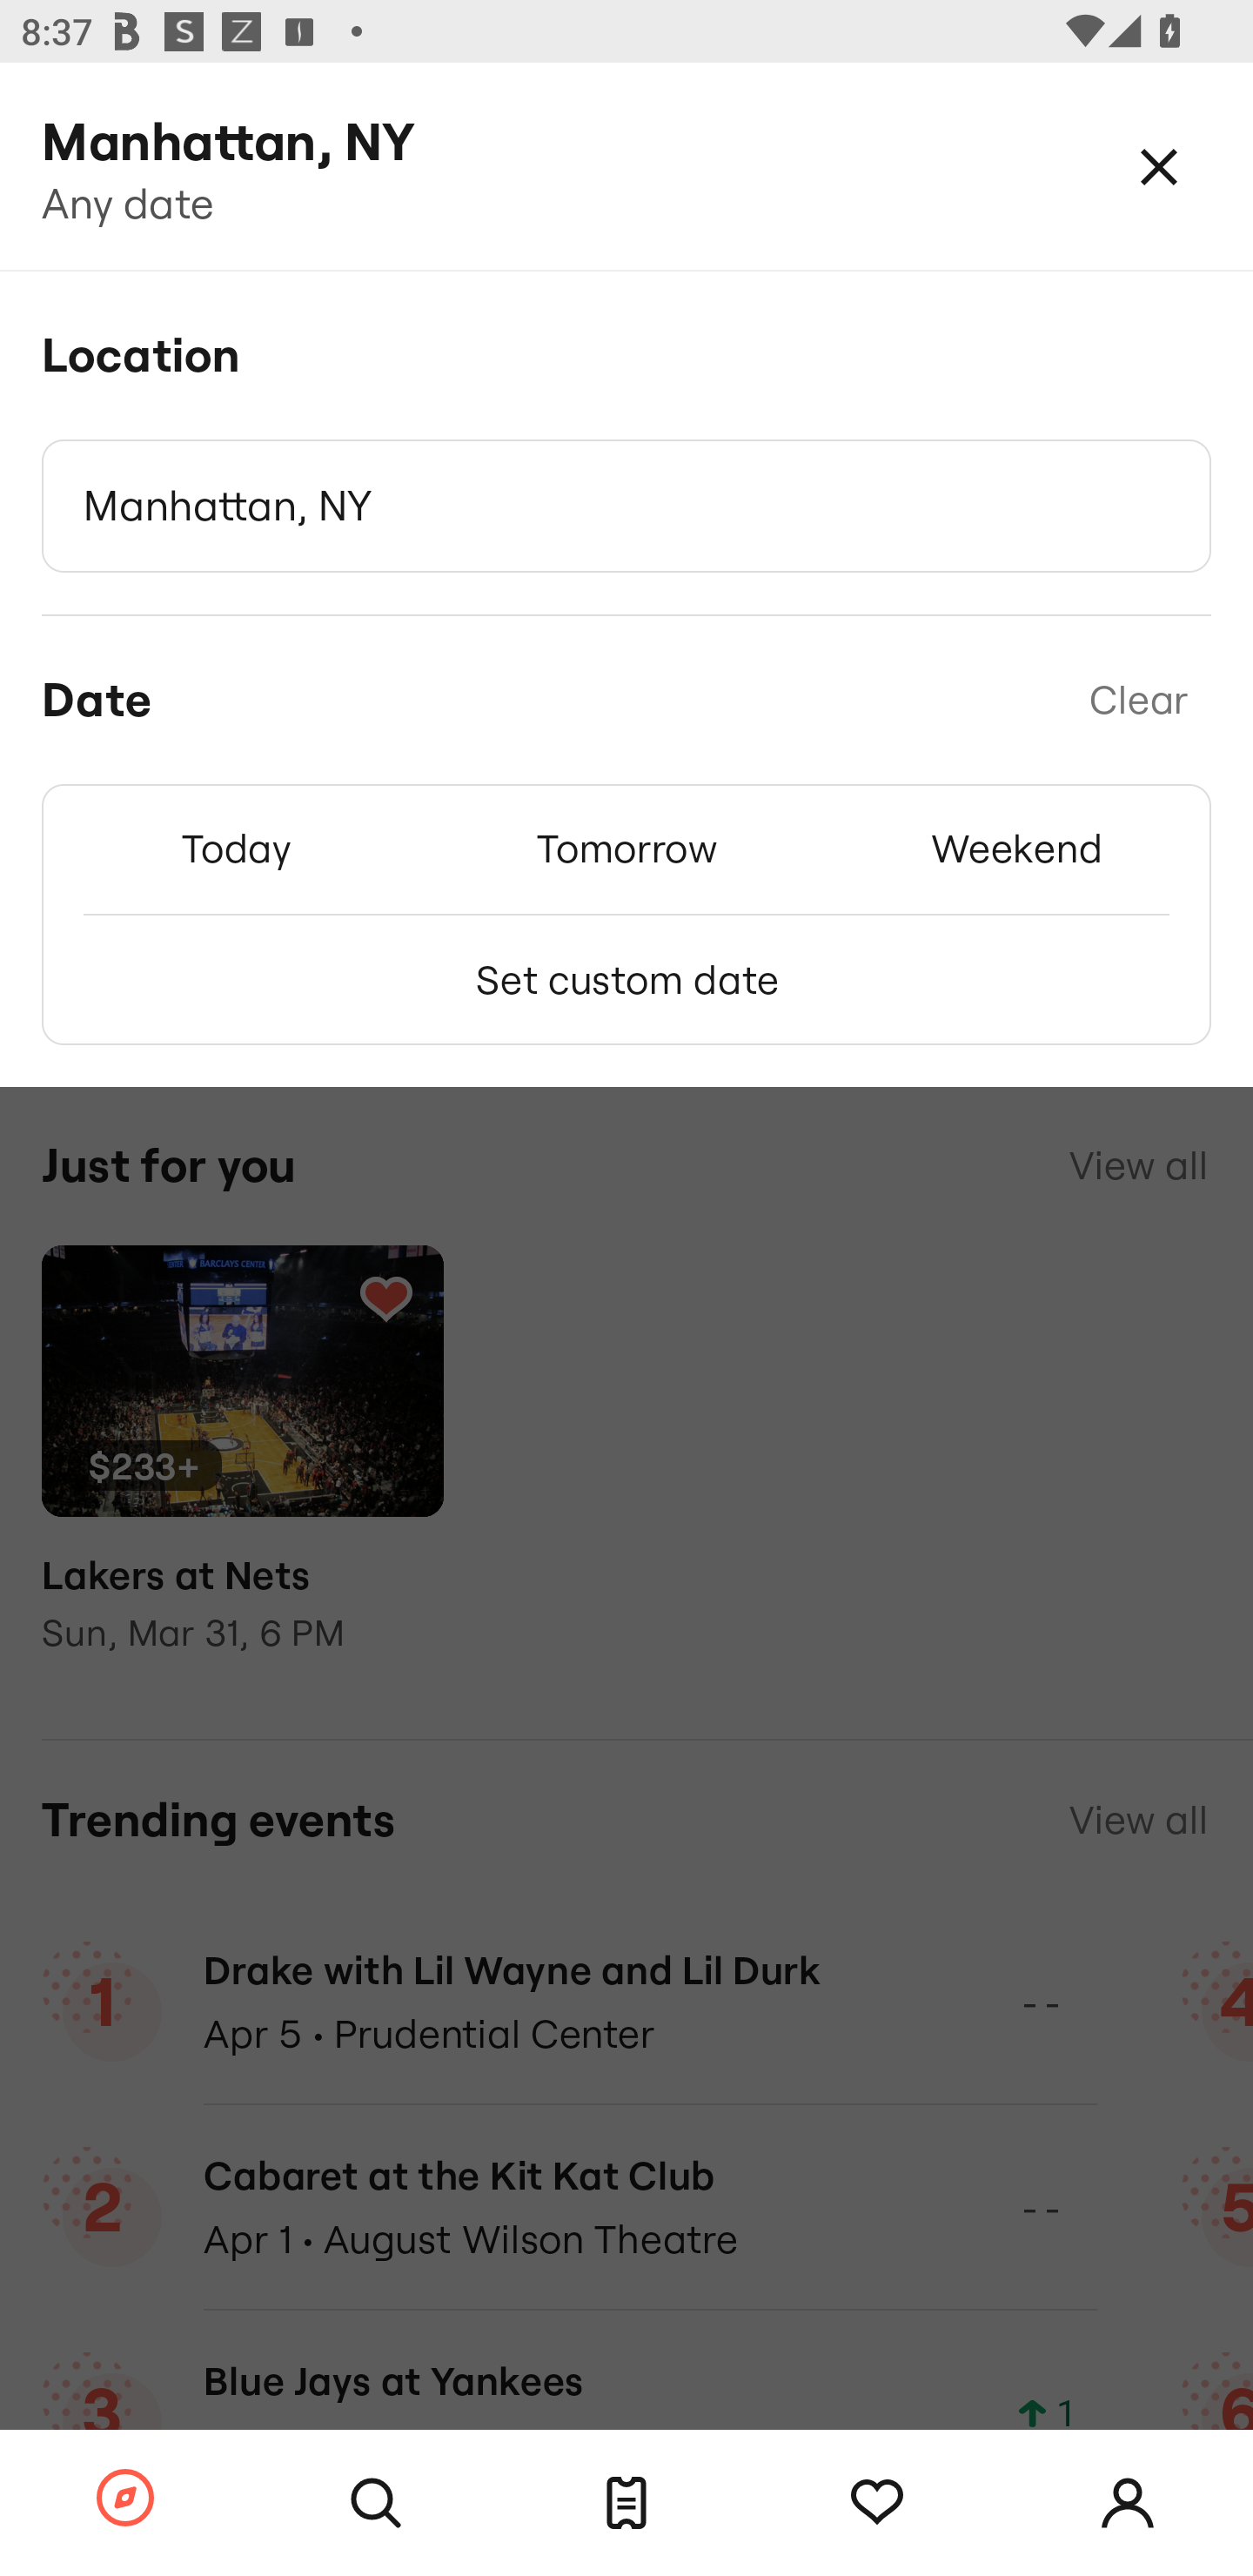 The height and width of the screenshot is (2576, 1253). Describe the element at coordinates (877, 2503) in the screenshot. I see `Tracking` at that location.